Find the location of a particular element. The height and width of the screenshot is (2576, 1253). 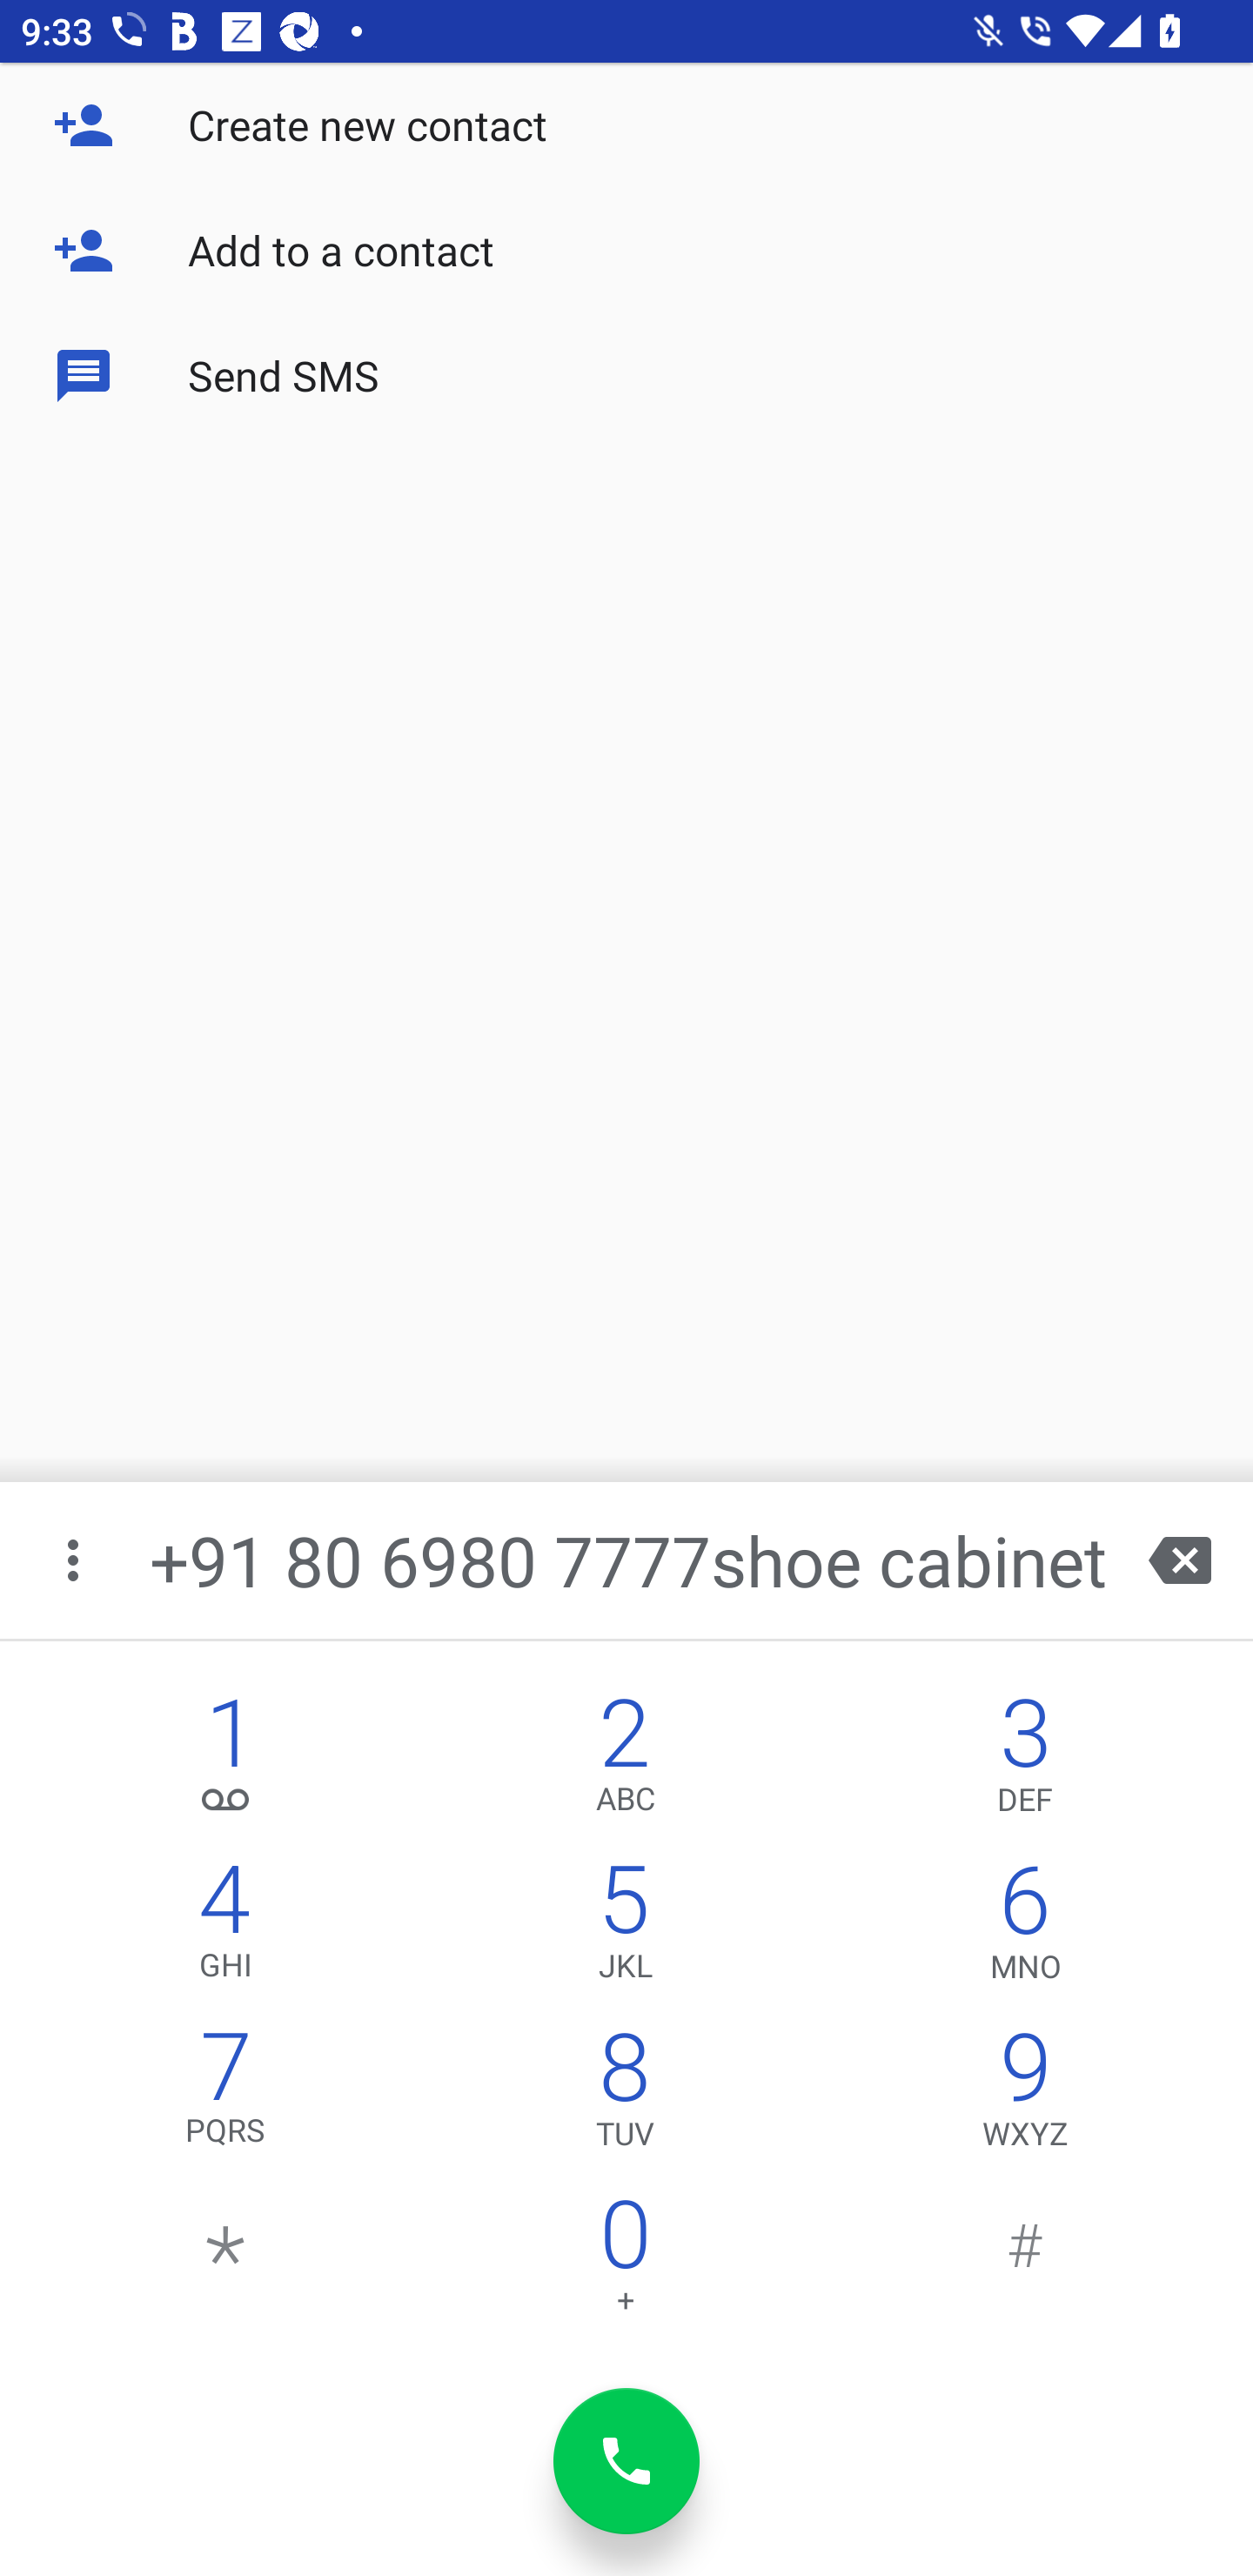

backspace is located at coordinates (1180, 1560).